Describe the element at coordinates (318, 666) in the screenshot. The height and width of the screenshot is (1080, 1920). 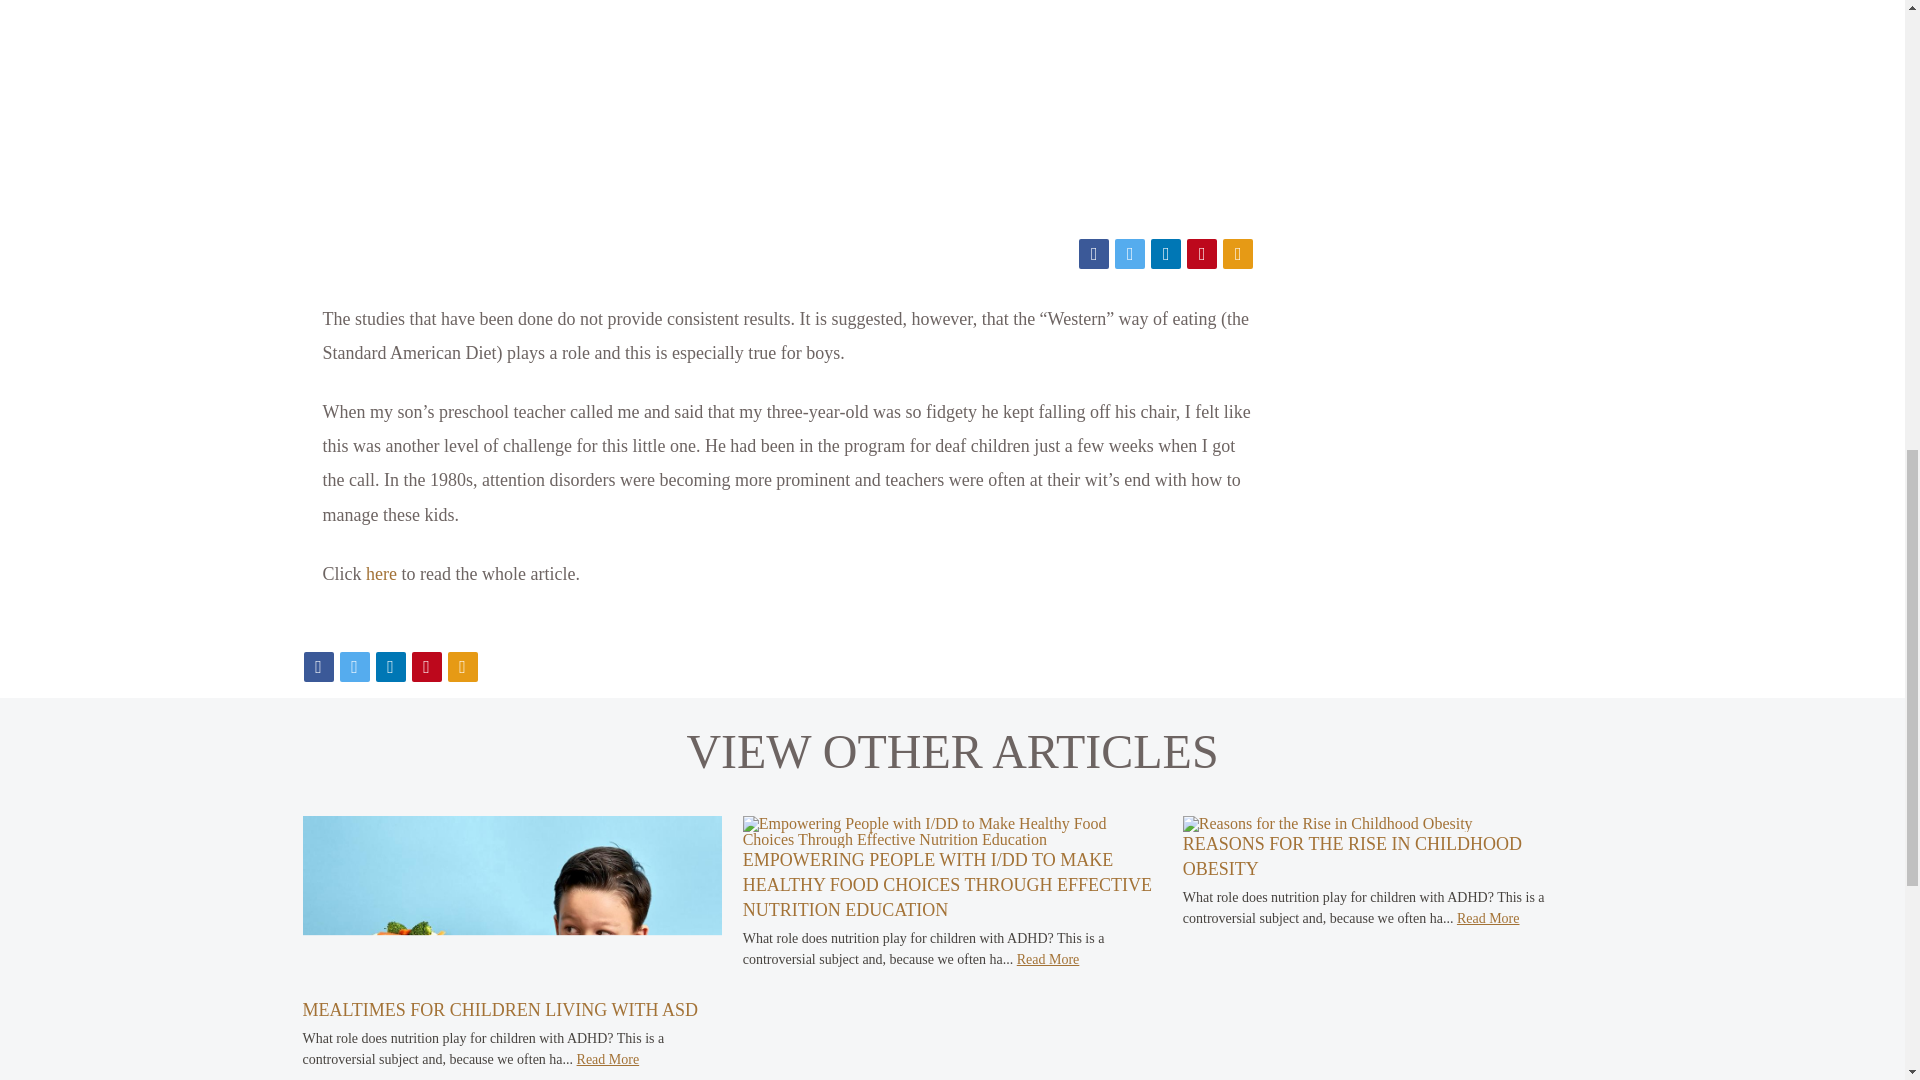
I see `Share this on Facebook` at that location.